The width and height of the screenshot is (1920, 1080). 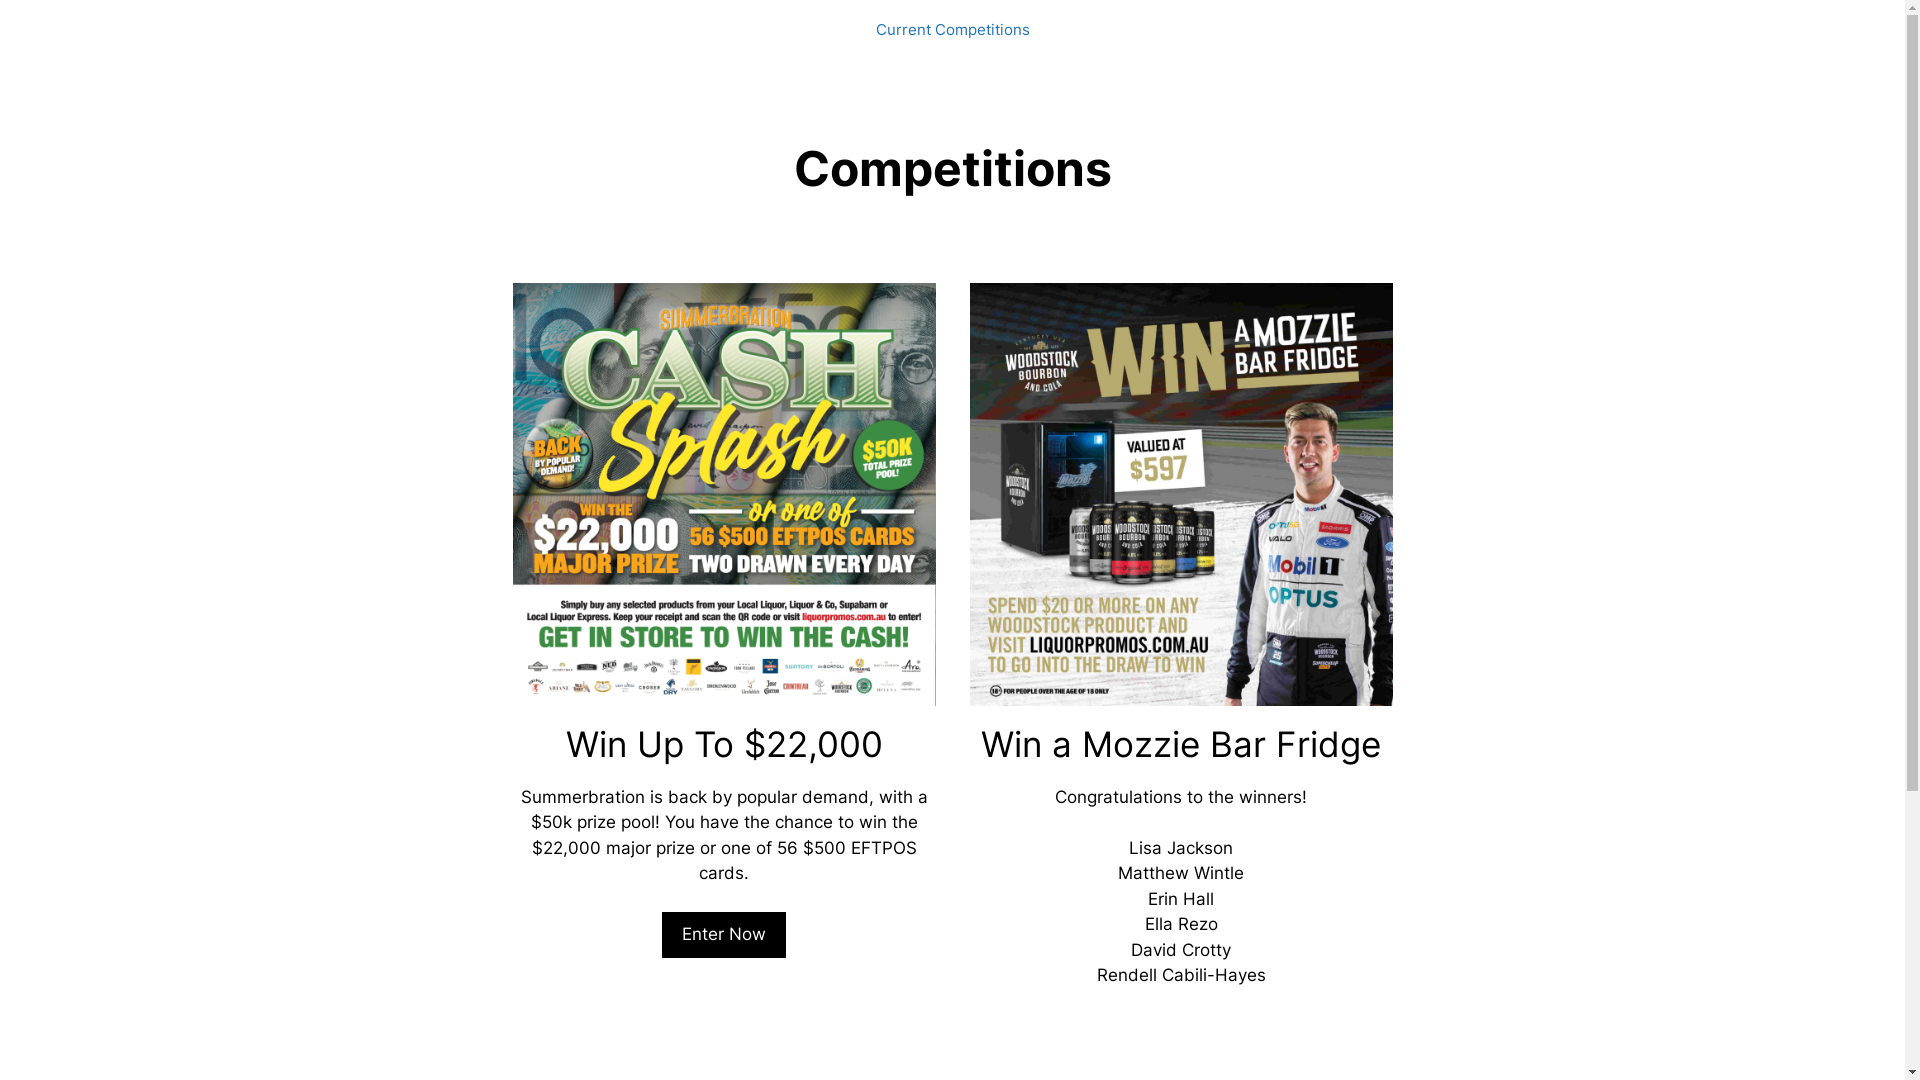 I want to click on Current Competitions, so click(x=953, y=30).